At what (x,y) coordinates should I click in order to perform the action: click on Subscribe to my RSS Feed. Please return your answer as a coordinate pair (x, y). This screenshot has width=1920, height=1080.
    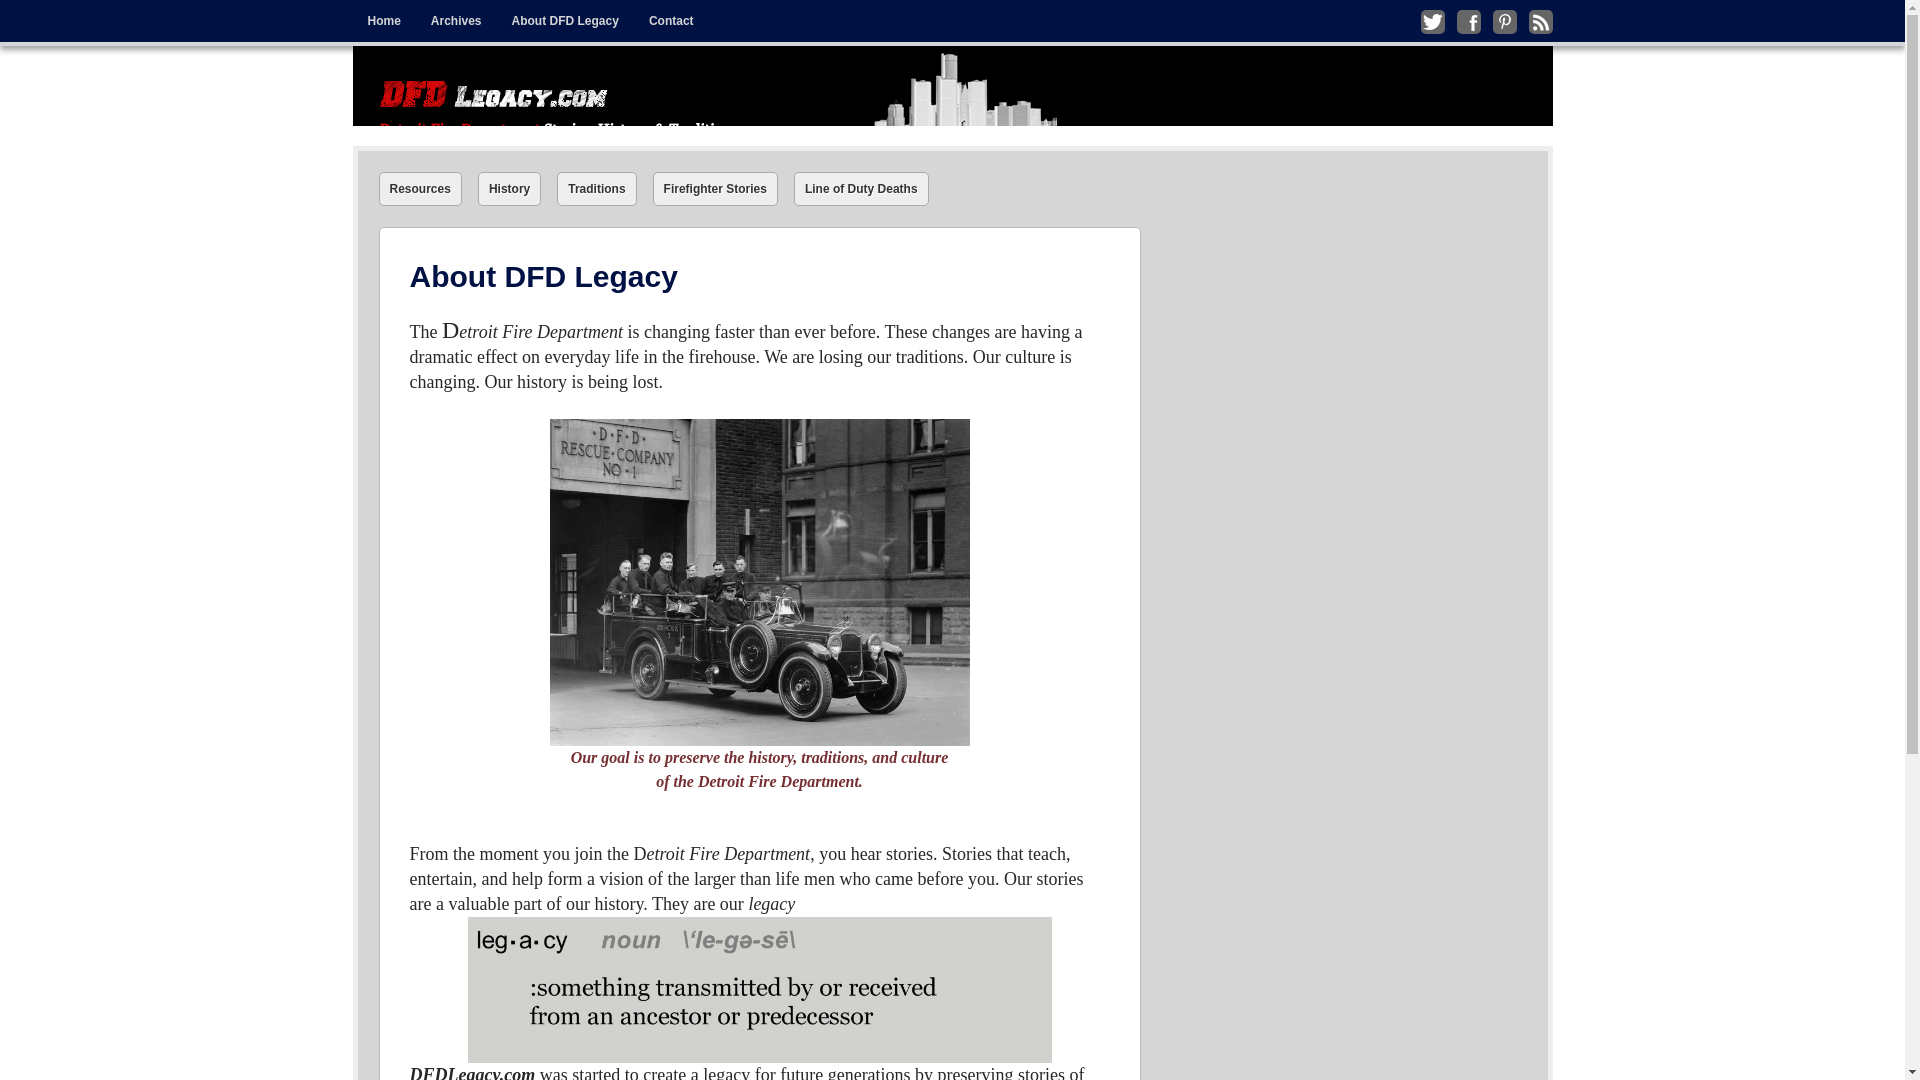
    Looking at the image, I should click on (1540, 21).